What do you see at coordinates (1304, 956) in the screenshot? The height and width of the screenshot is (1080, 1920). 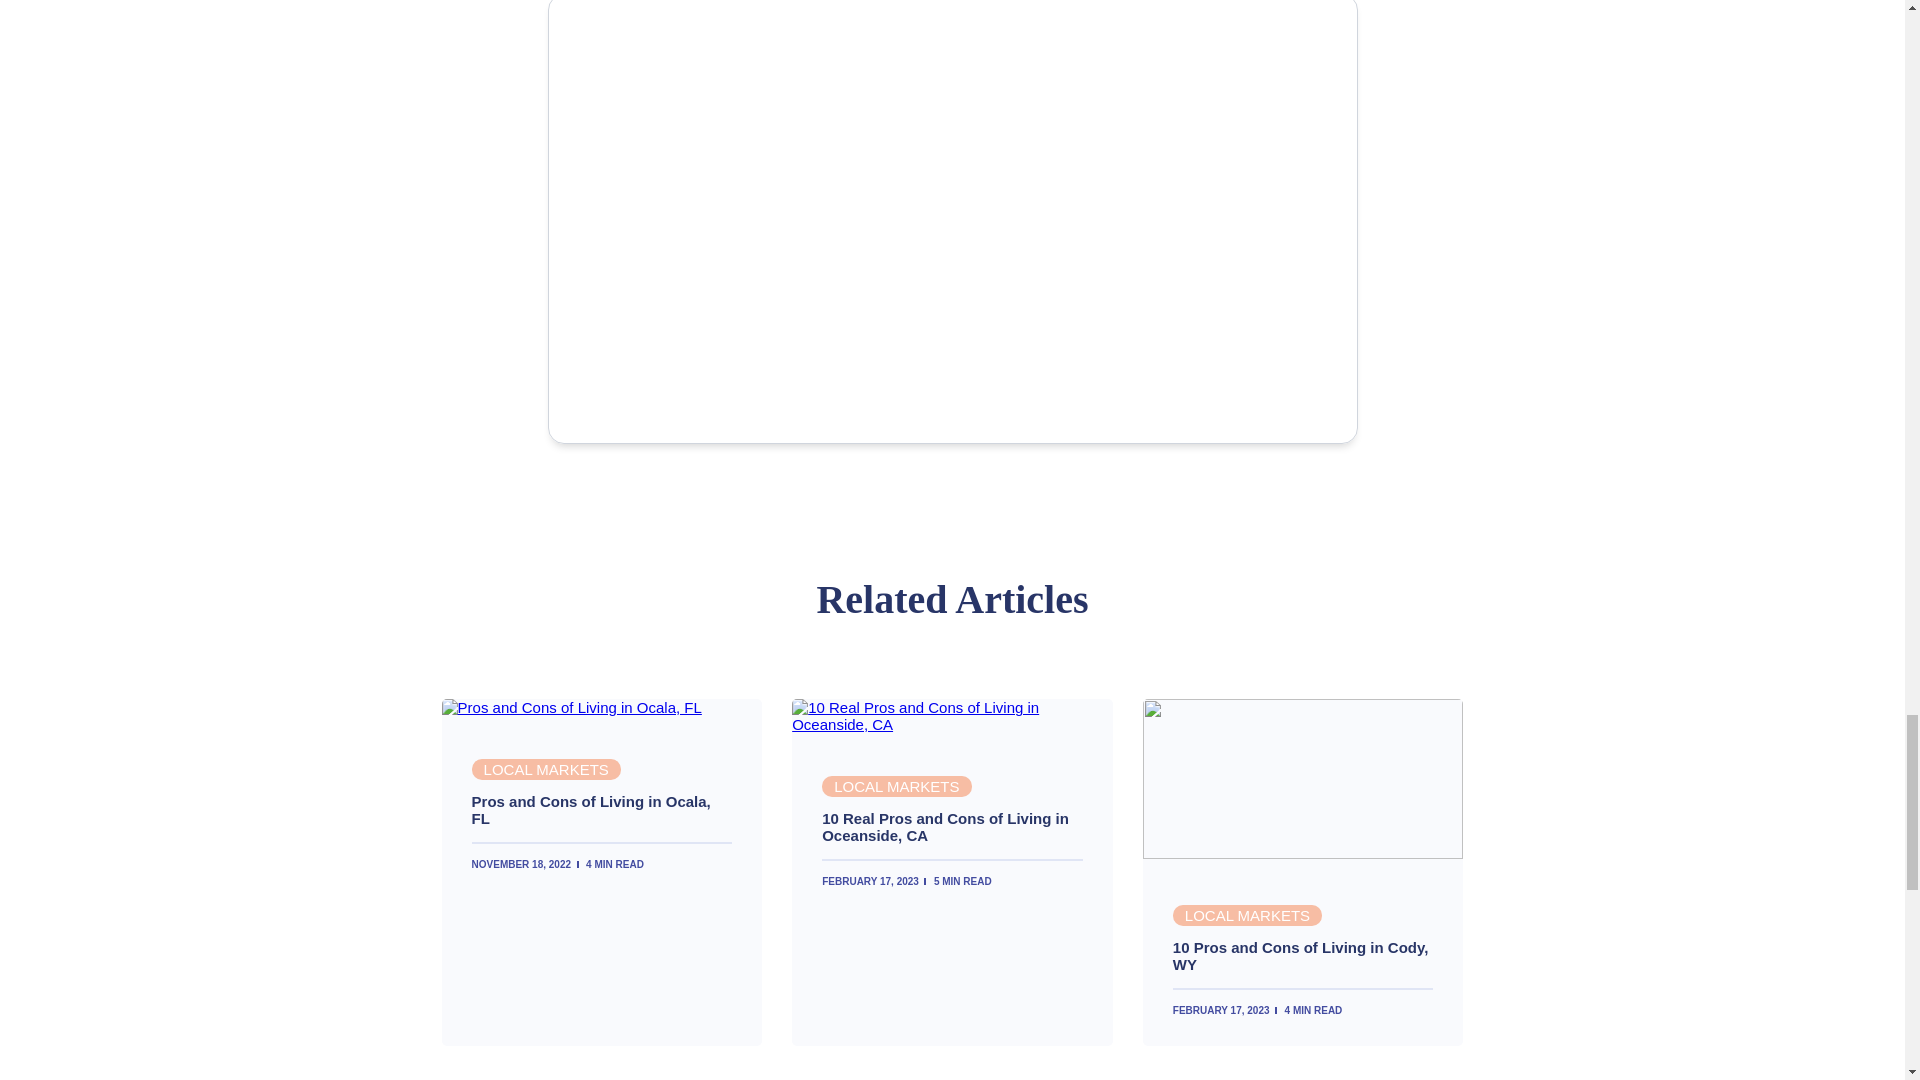 I see `10 Pros and Cons of Living in Cody, WY` at bounding box center [1304, 956].